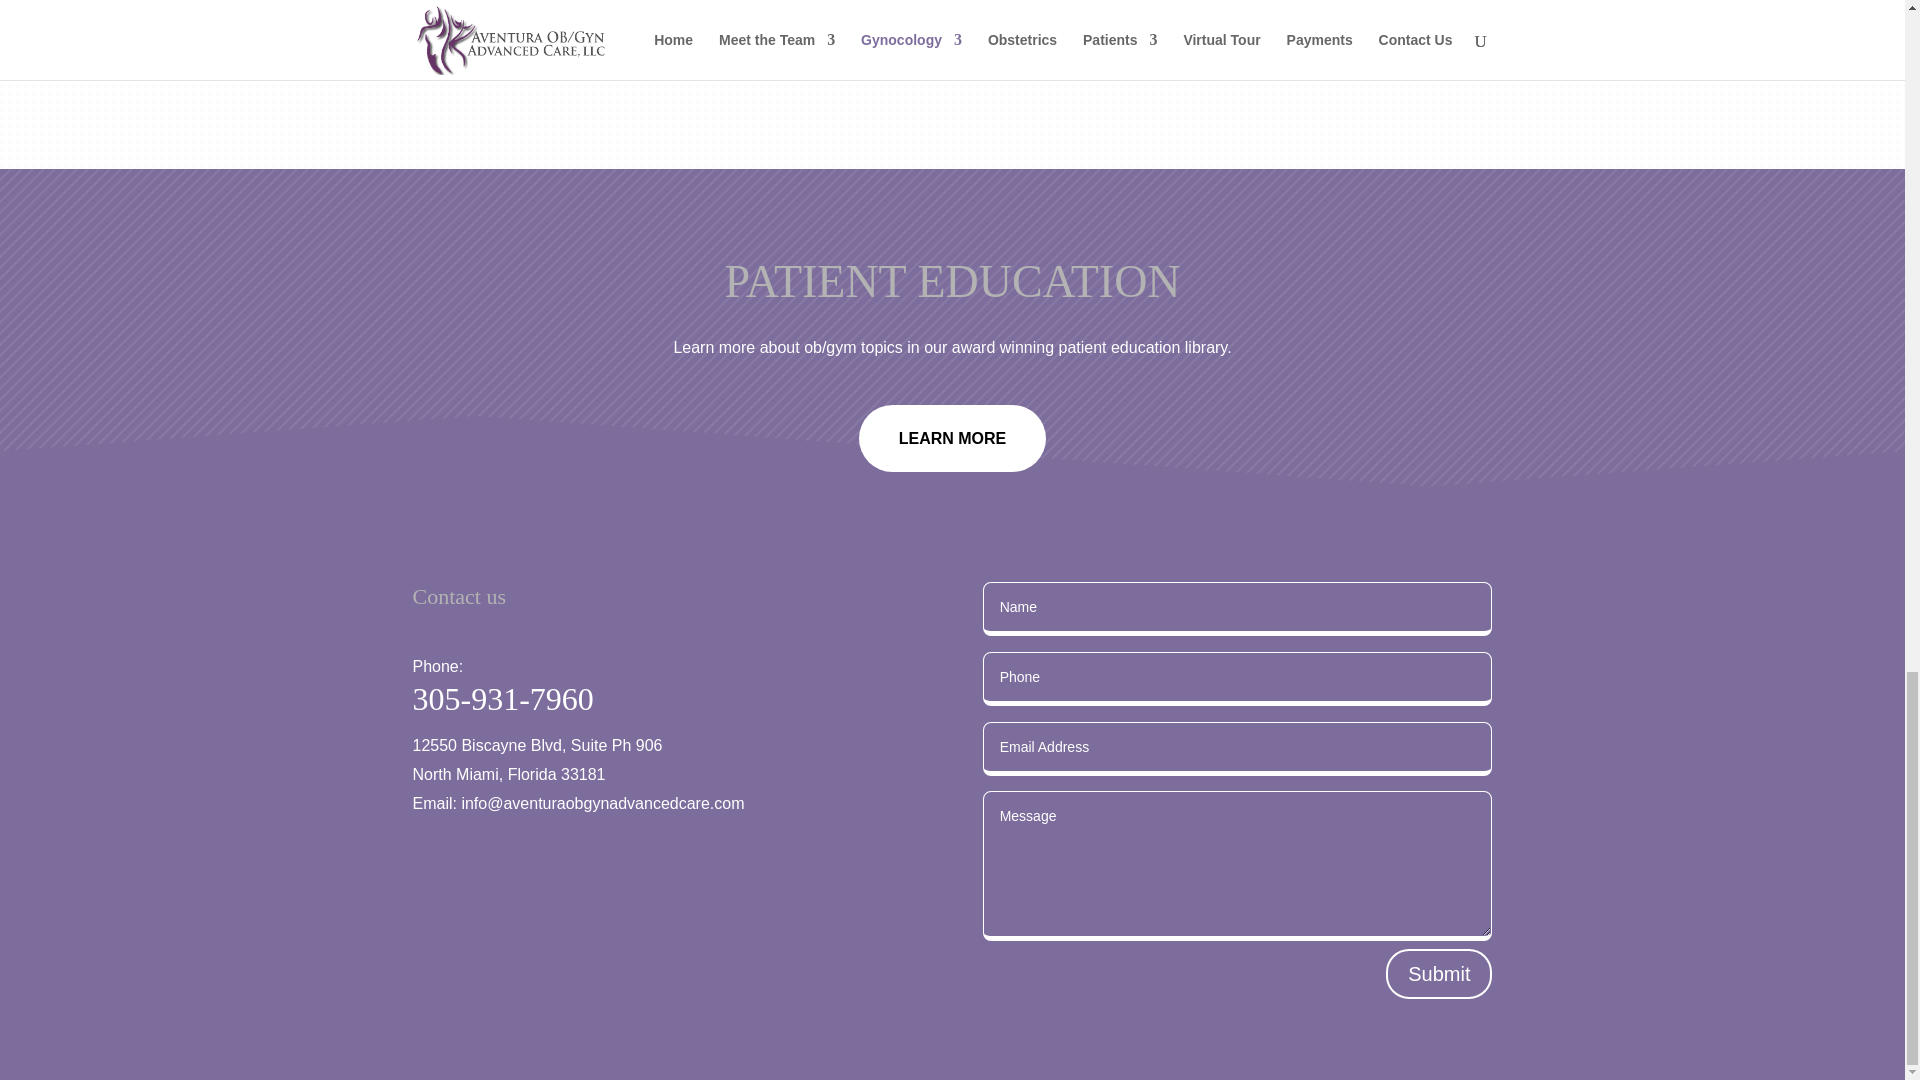 This screenshot has height=1080, width=1920. I want to click on Submit, so click(1438, 974).